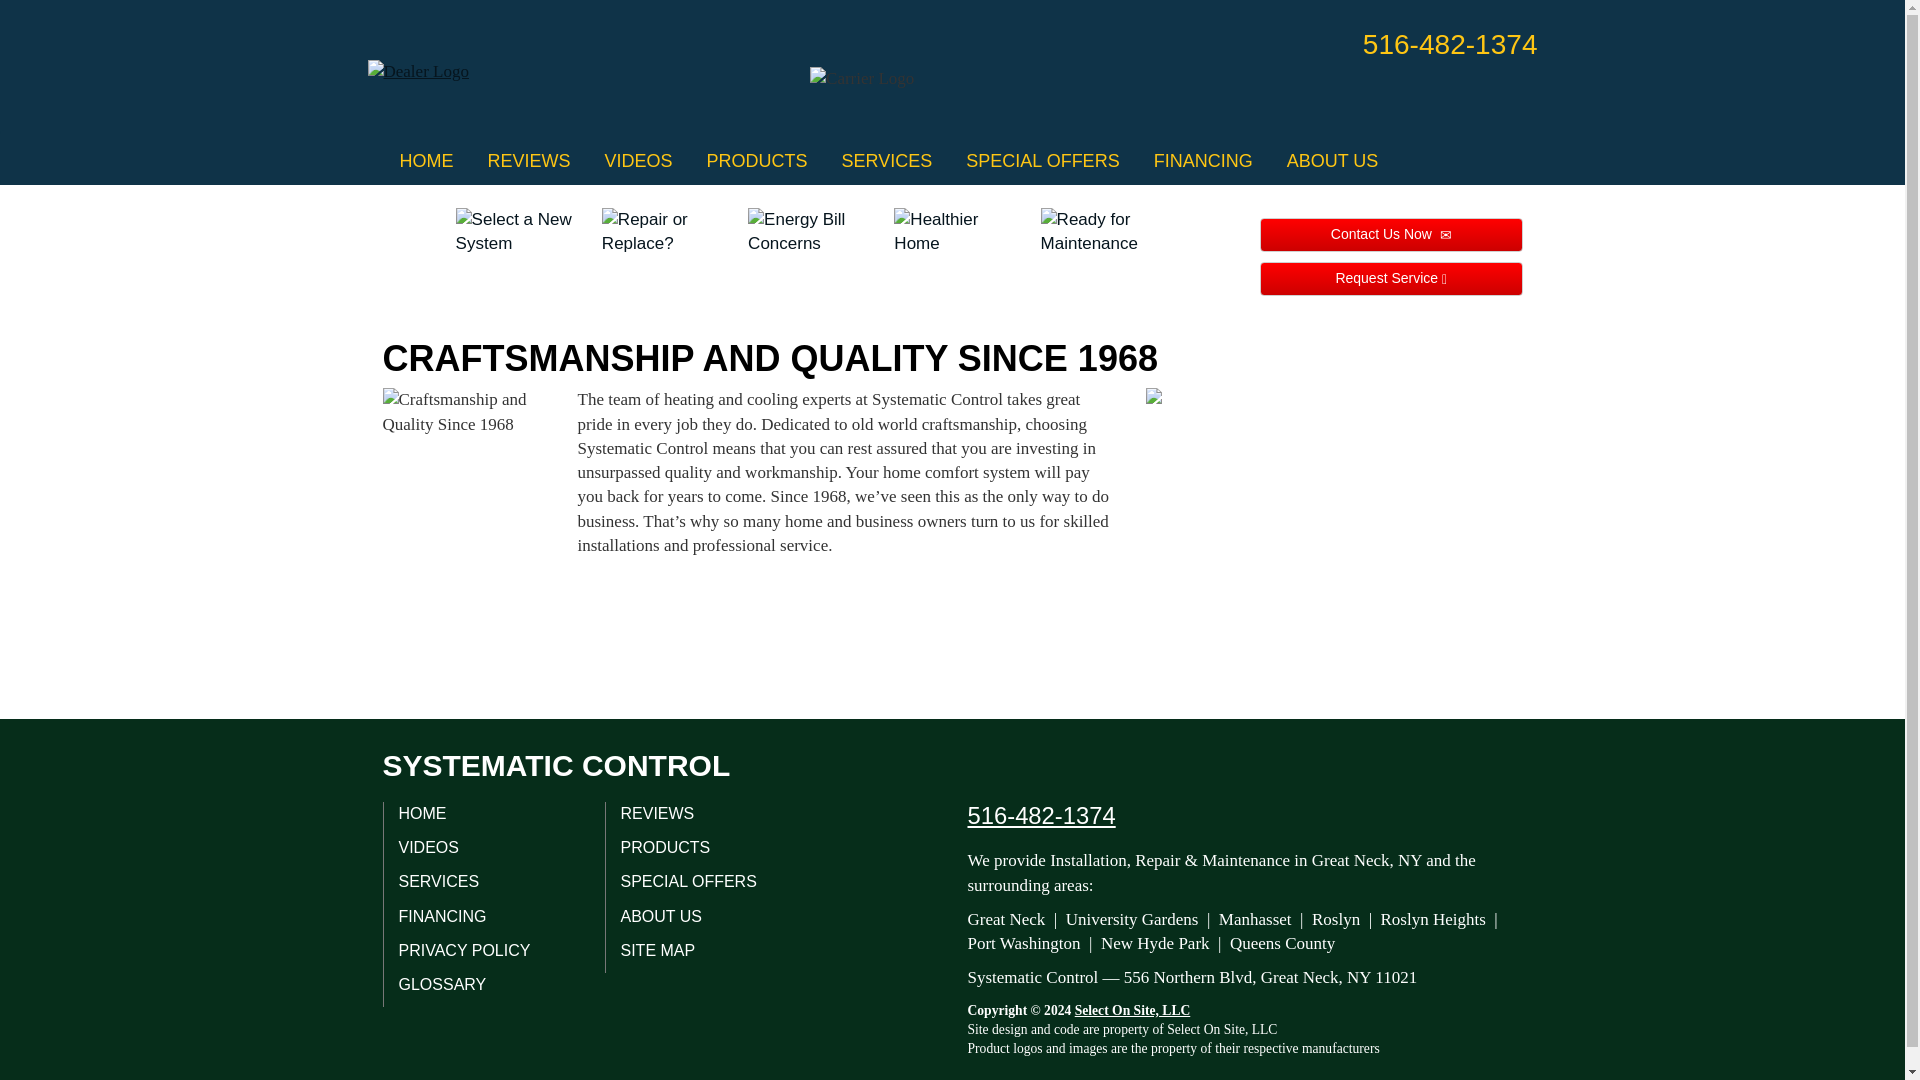 The width and height of the screenshot is (1920, 1080). I want to click on ABOUT US, so click(1332, 160).